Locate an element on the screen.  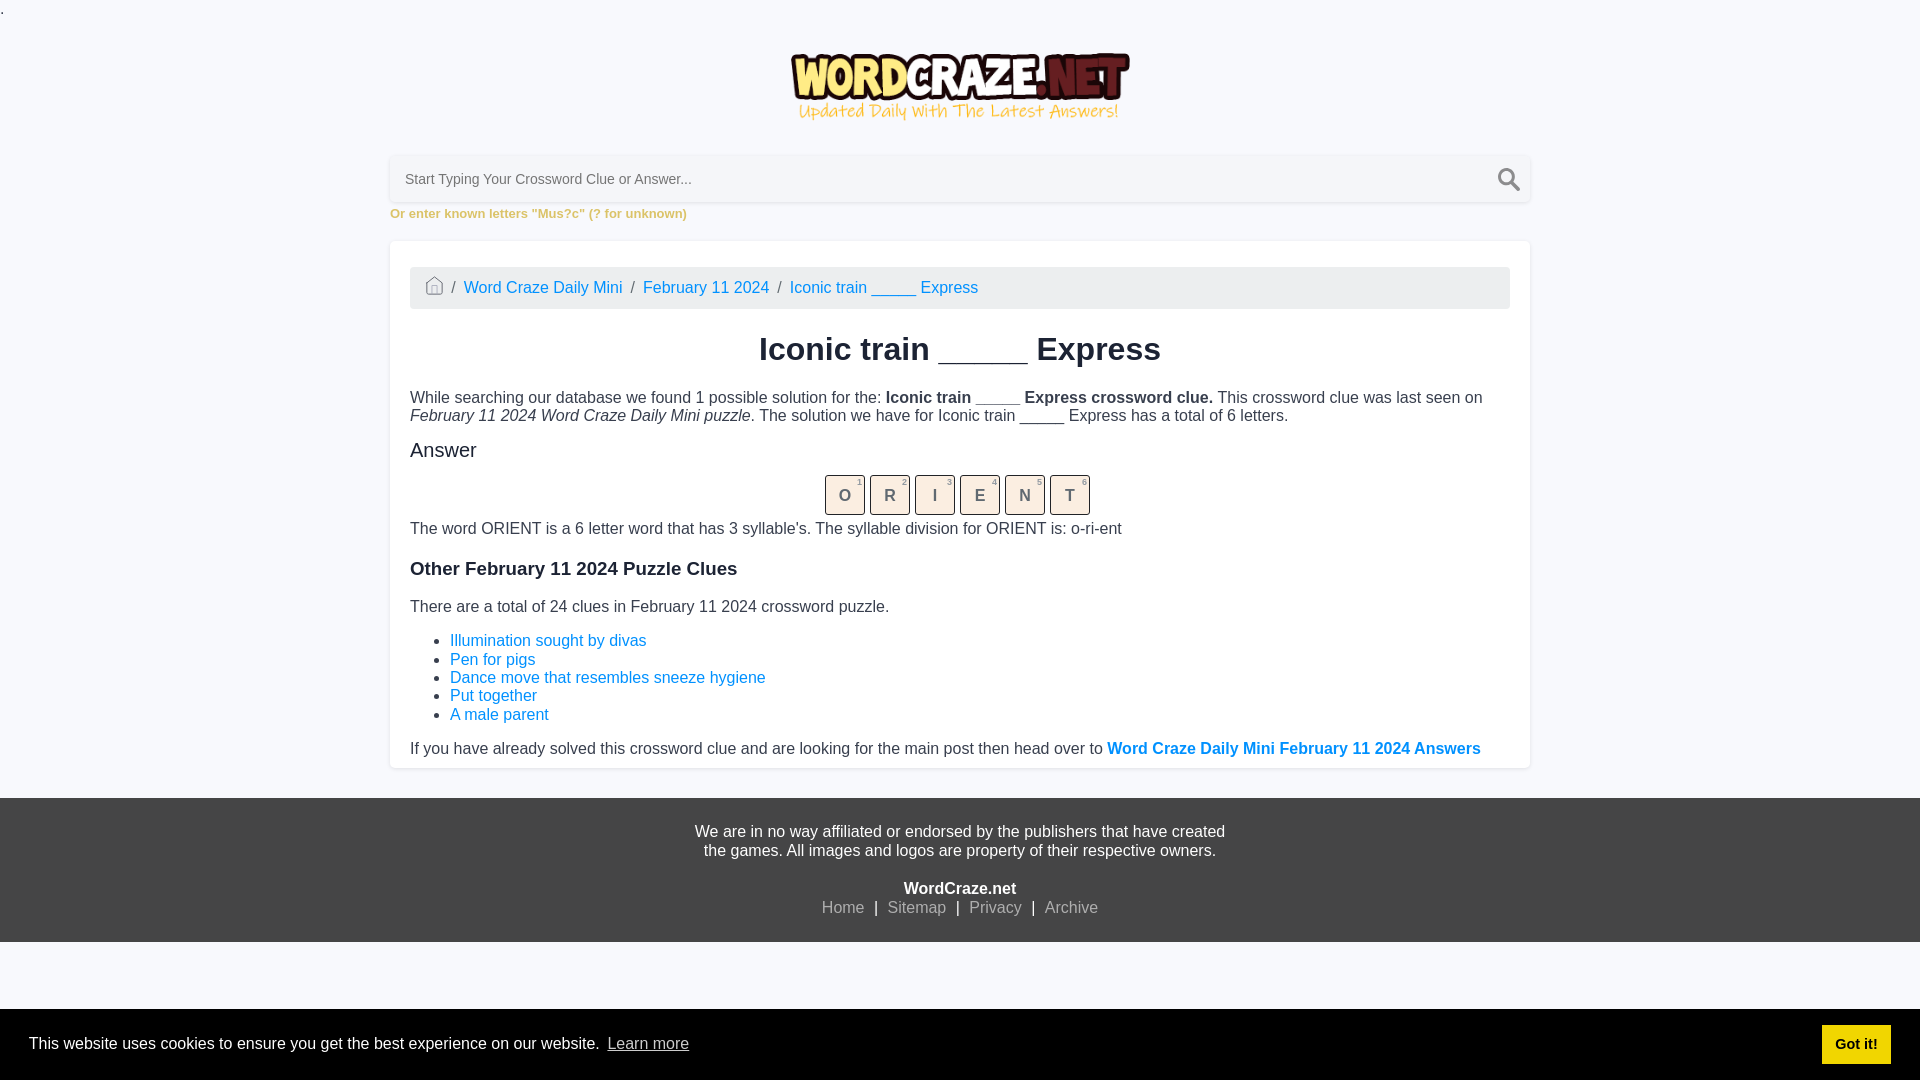
A male parent is located at coordinates (499, 714).